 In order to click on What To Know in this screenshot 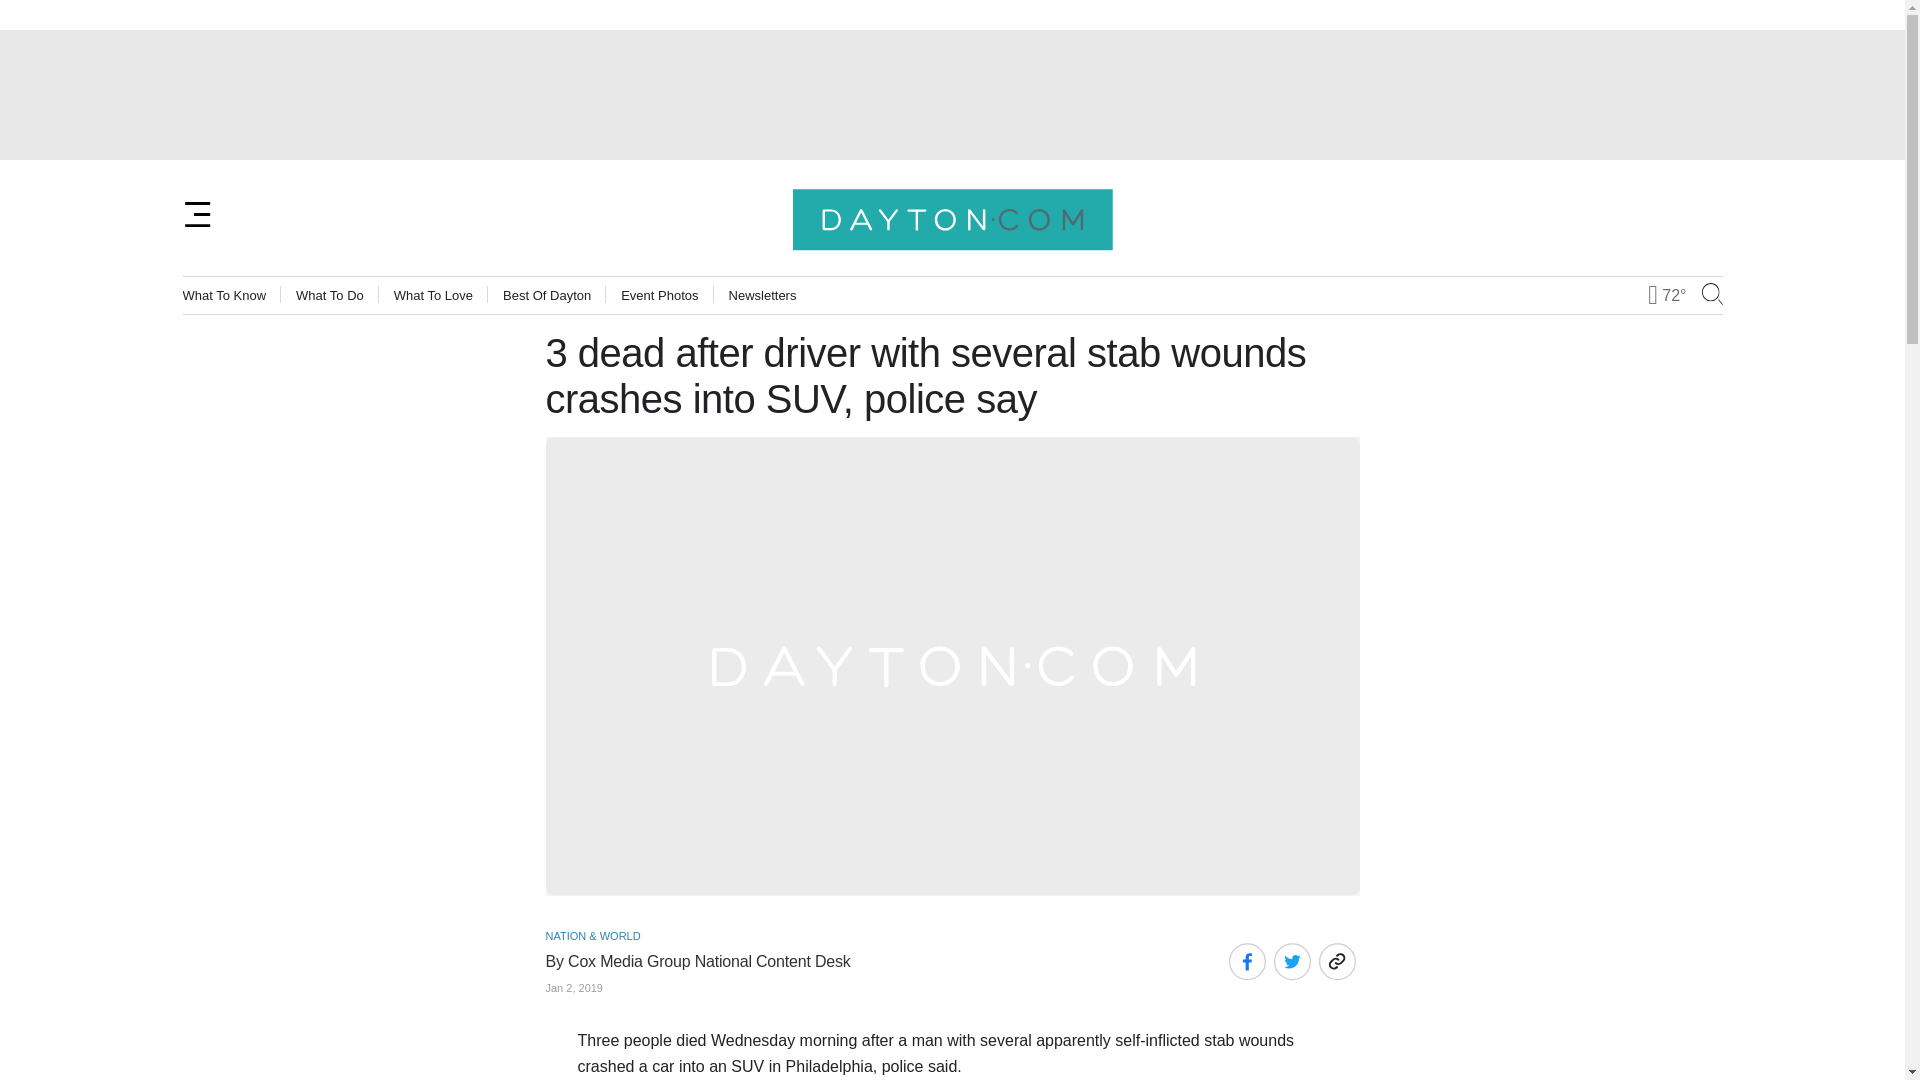, I will do `click(224, 296)`.